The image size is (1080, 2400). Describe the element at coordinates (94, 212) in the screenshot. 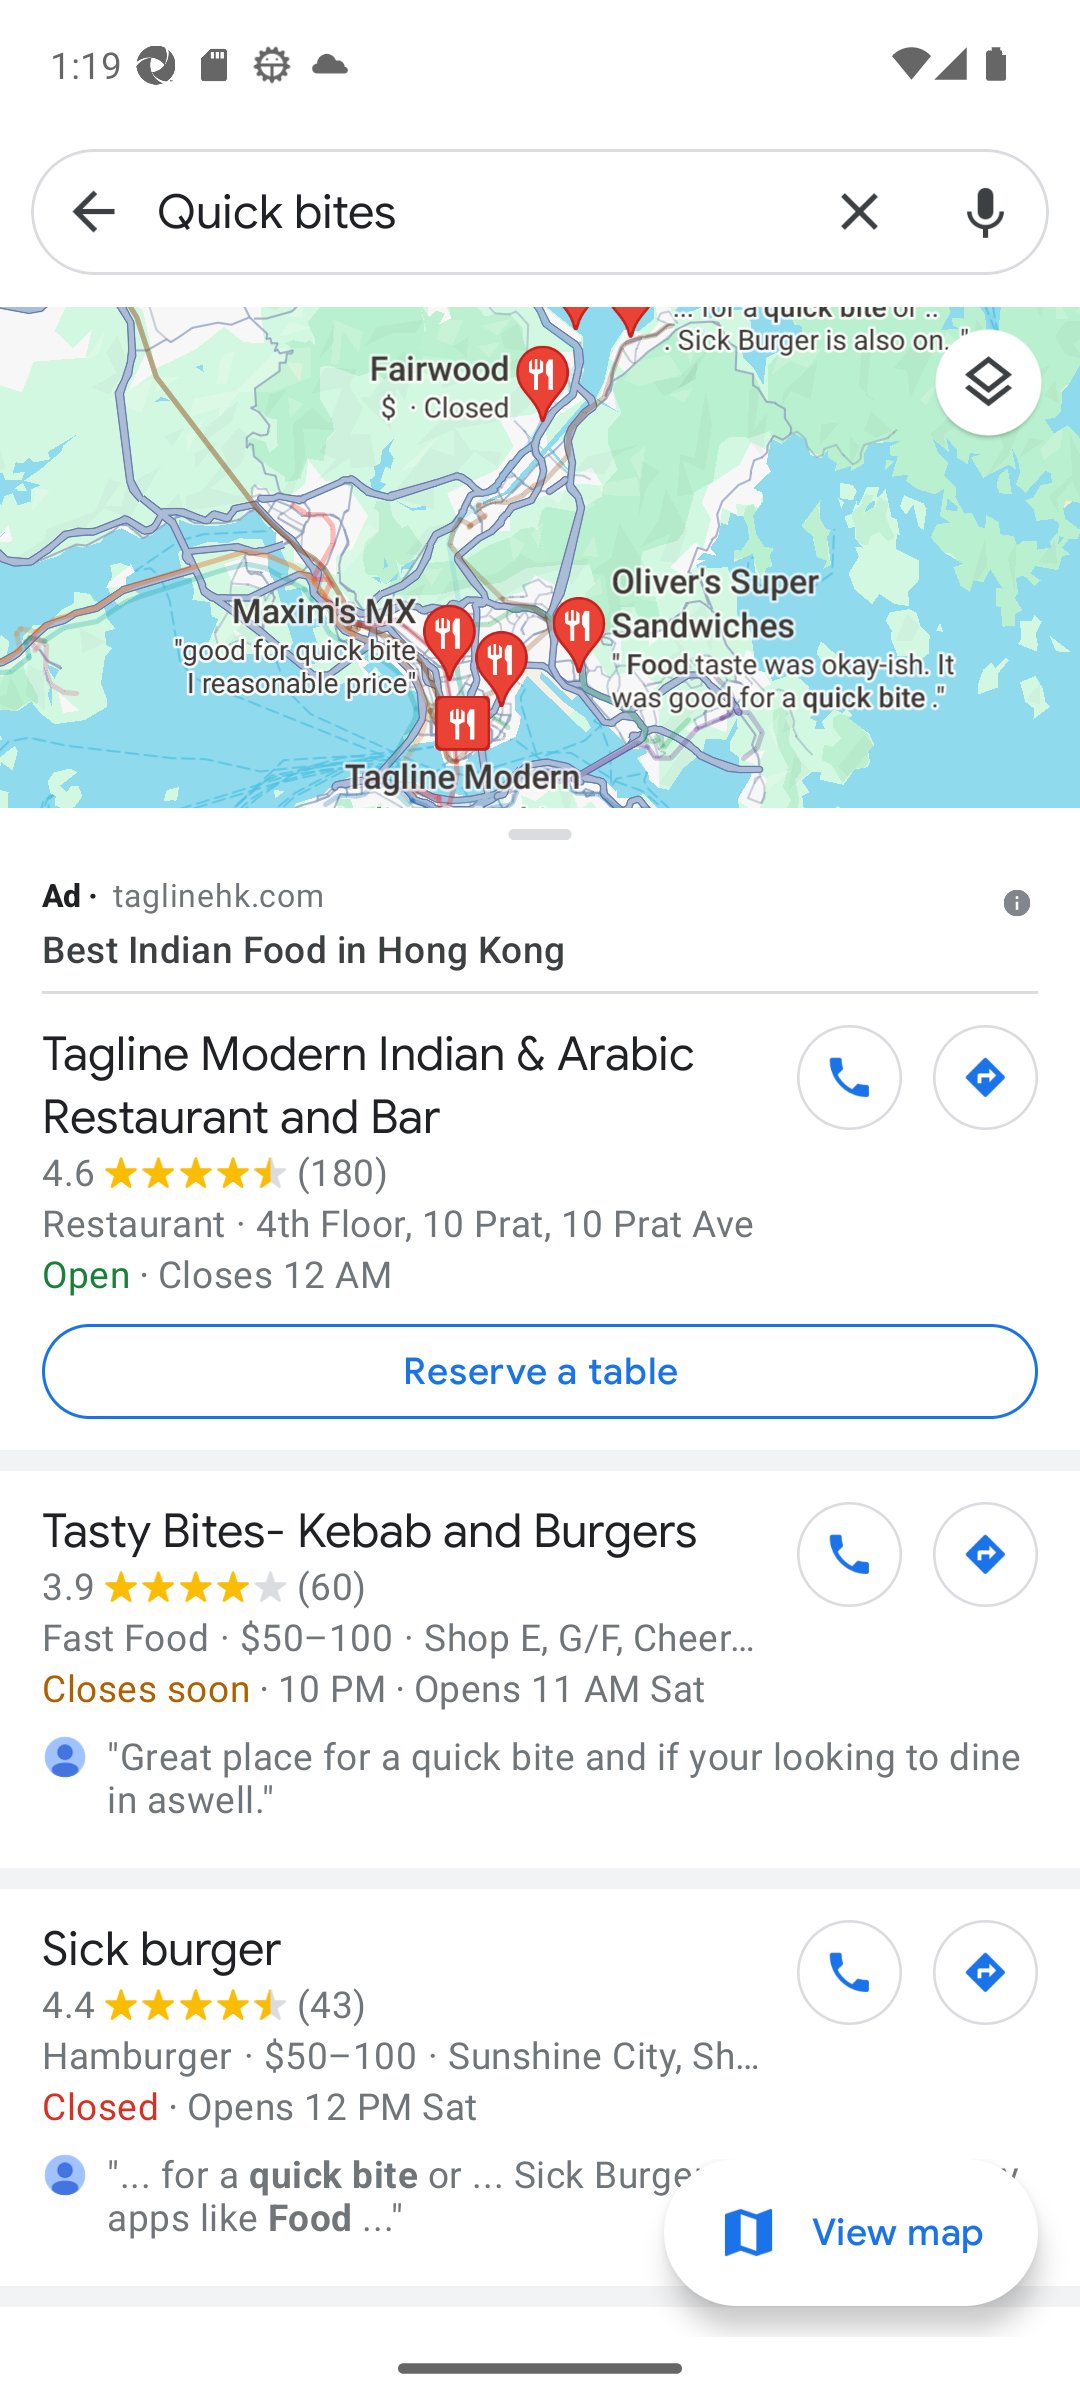

I see `Back` at that location.